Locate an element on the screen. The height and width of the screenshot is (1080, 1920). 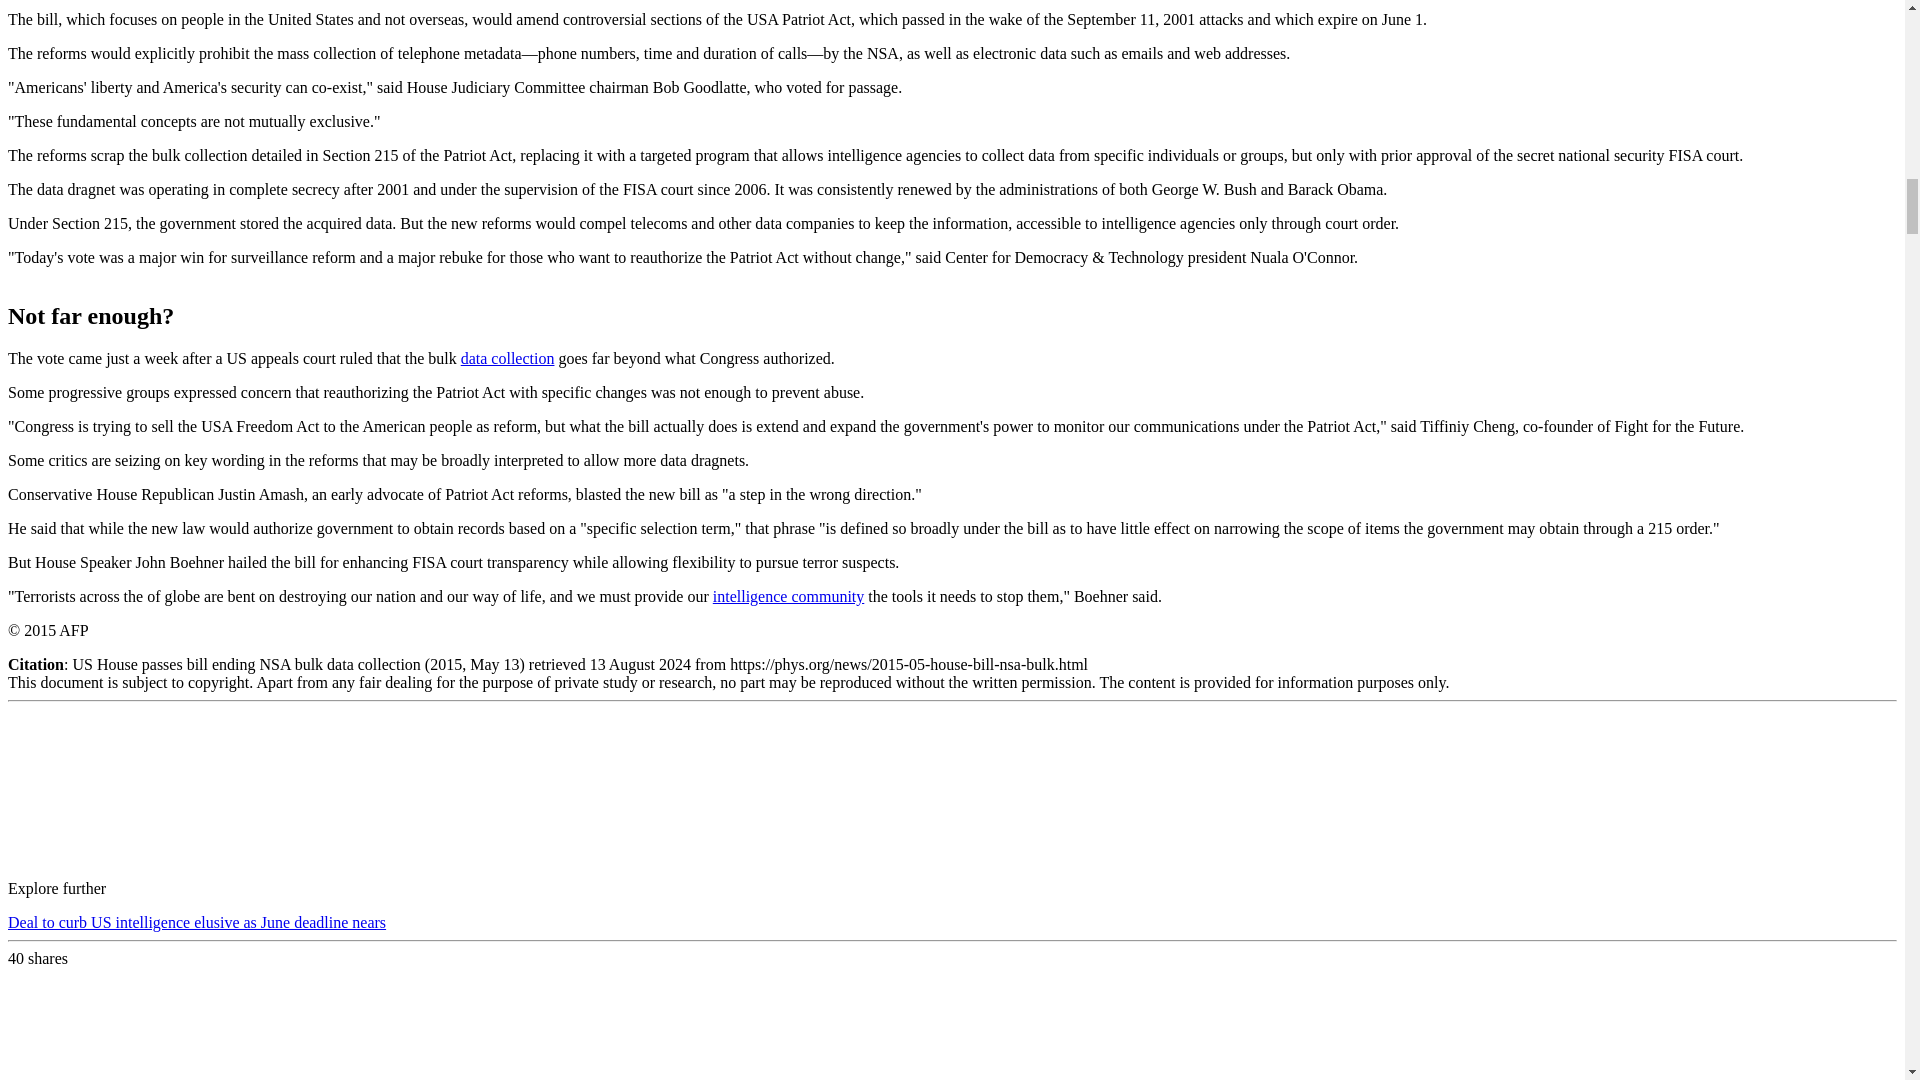
intelligence community is located at coordinates (788, 596).